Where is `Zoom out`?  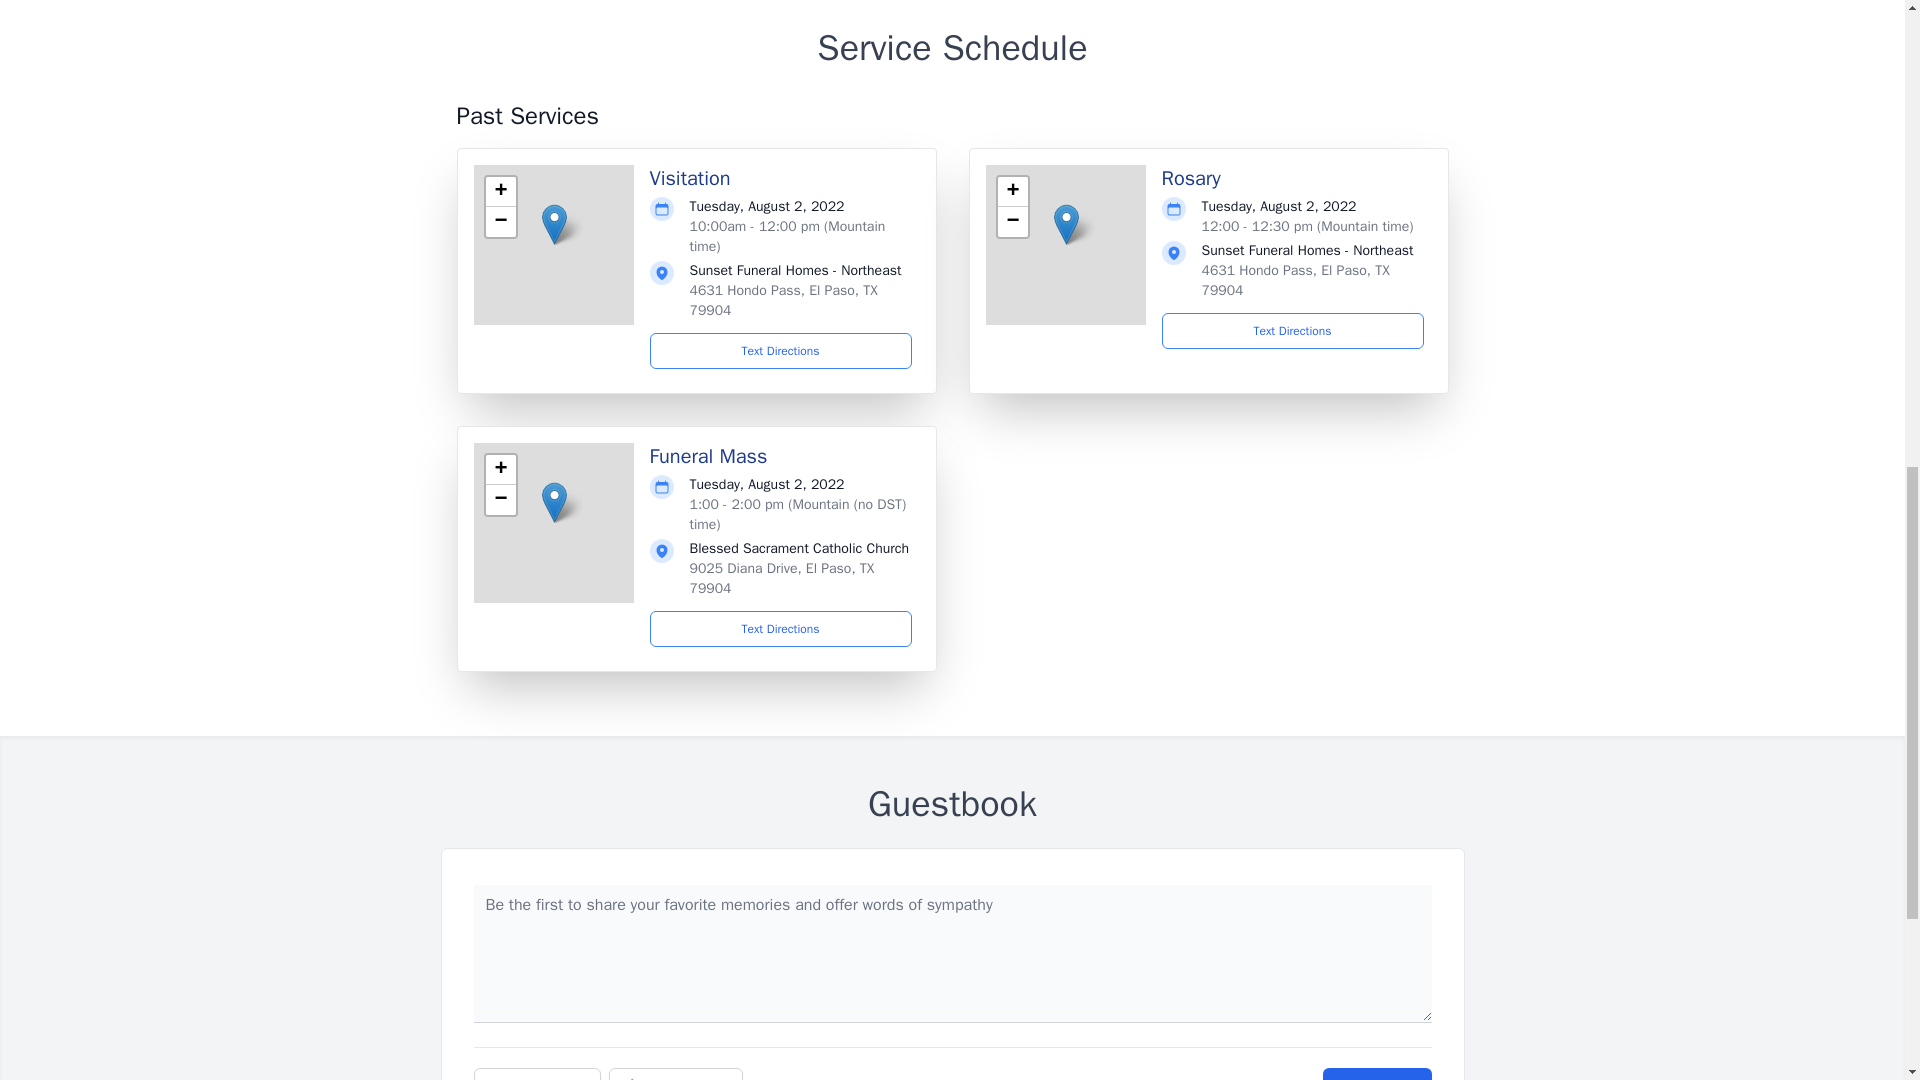
Zoom out is located at coordinates (500, 500).